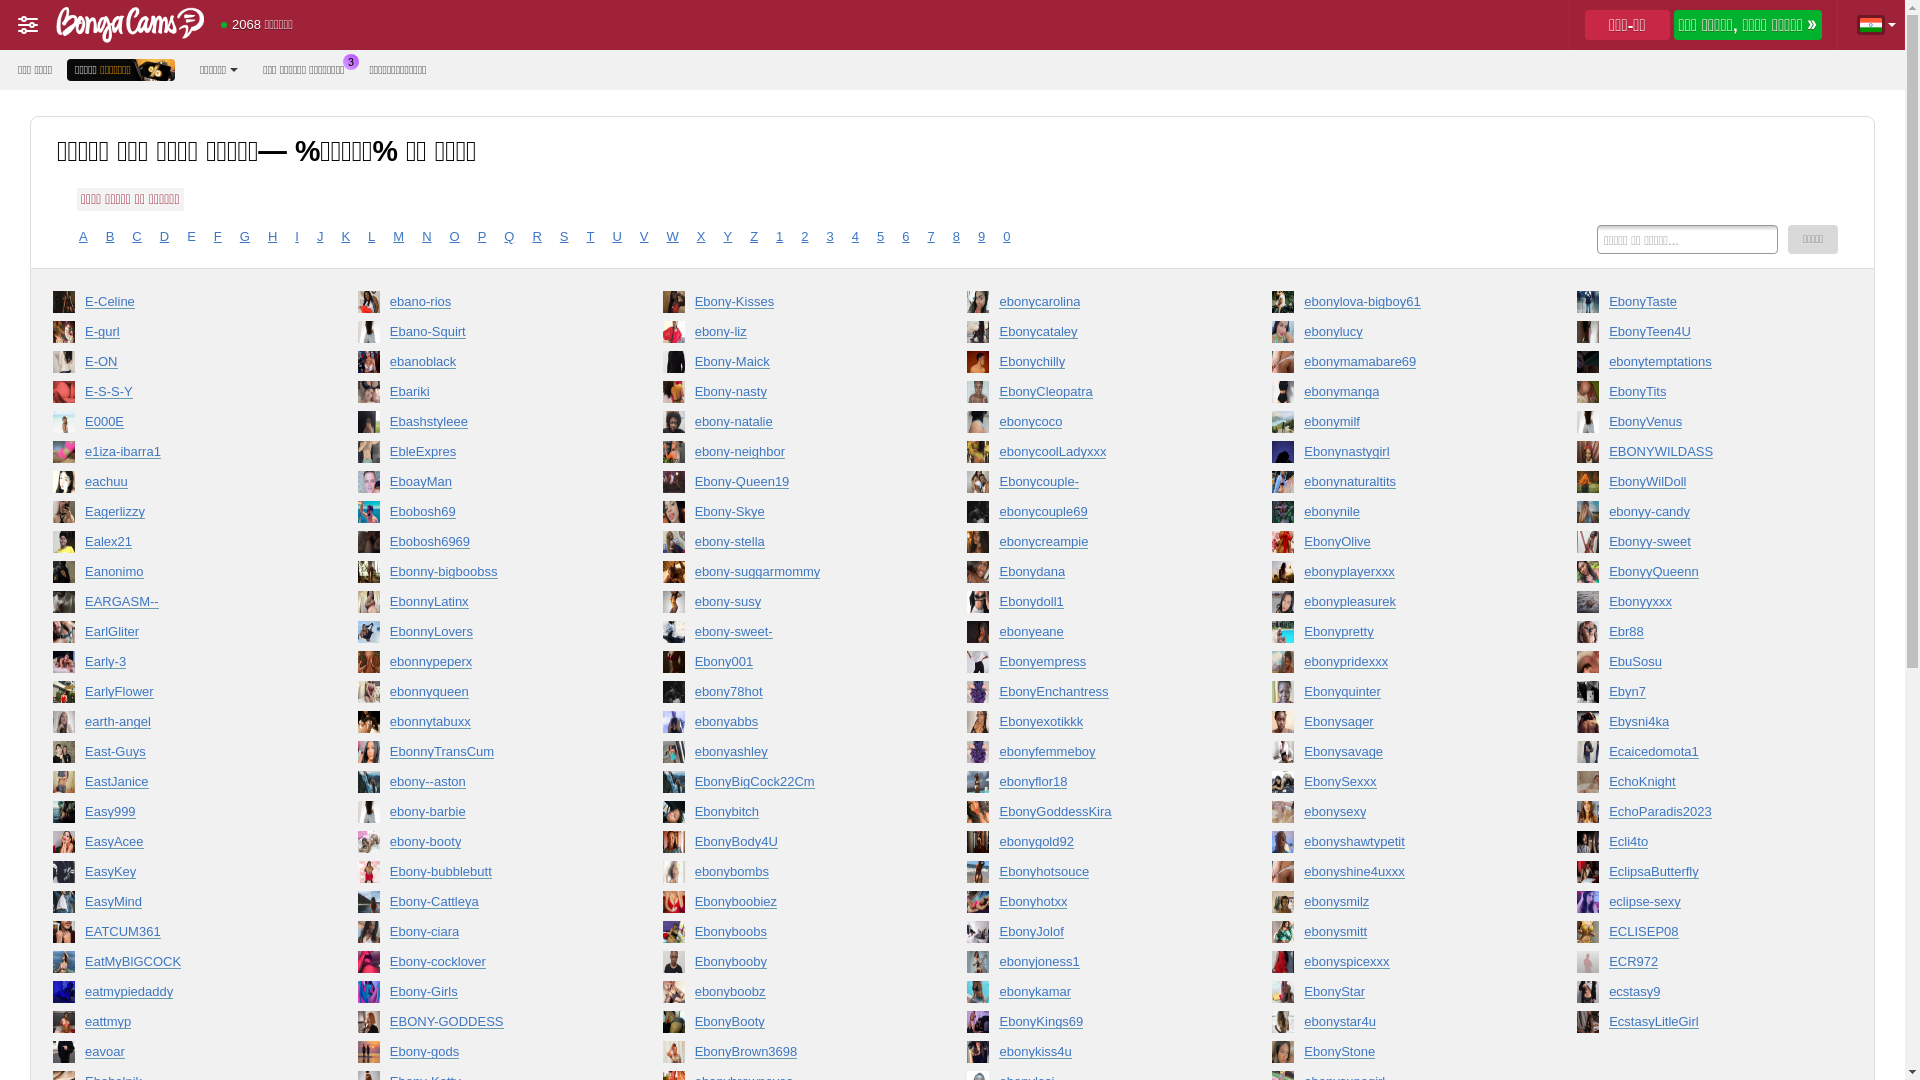  Describe the element at coordinates (177, 336) in the screenshot. I see `E-gurl` at that location.